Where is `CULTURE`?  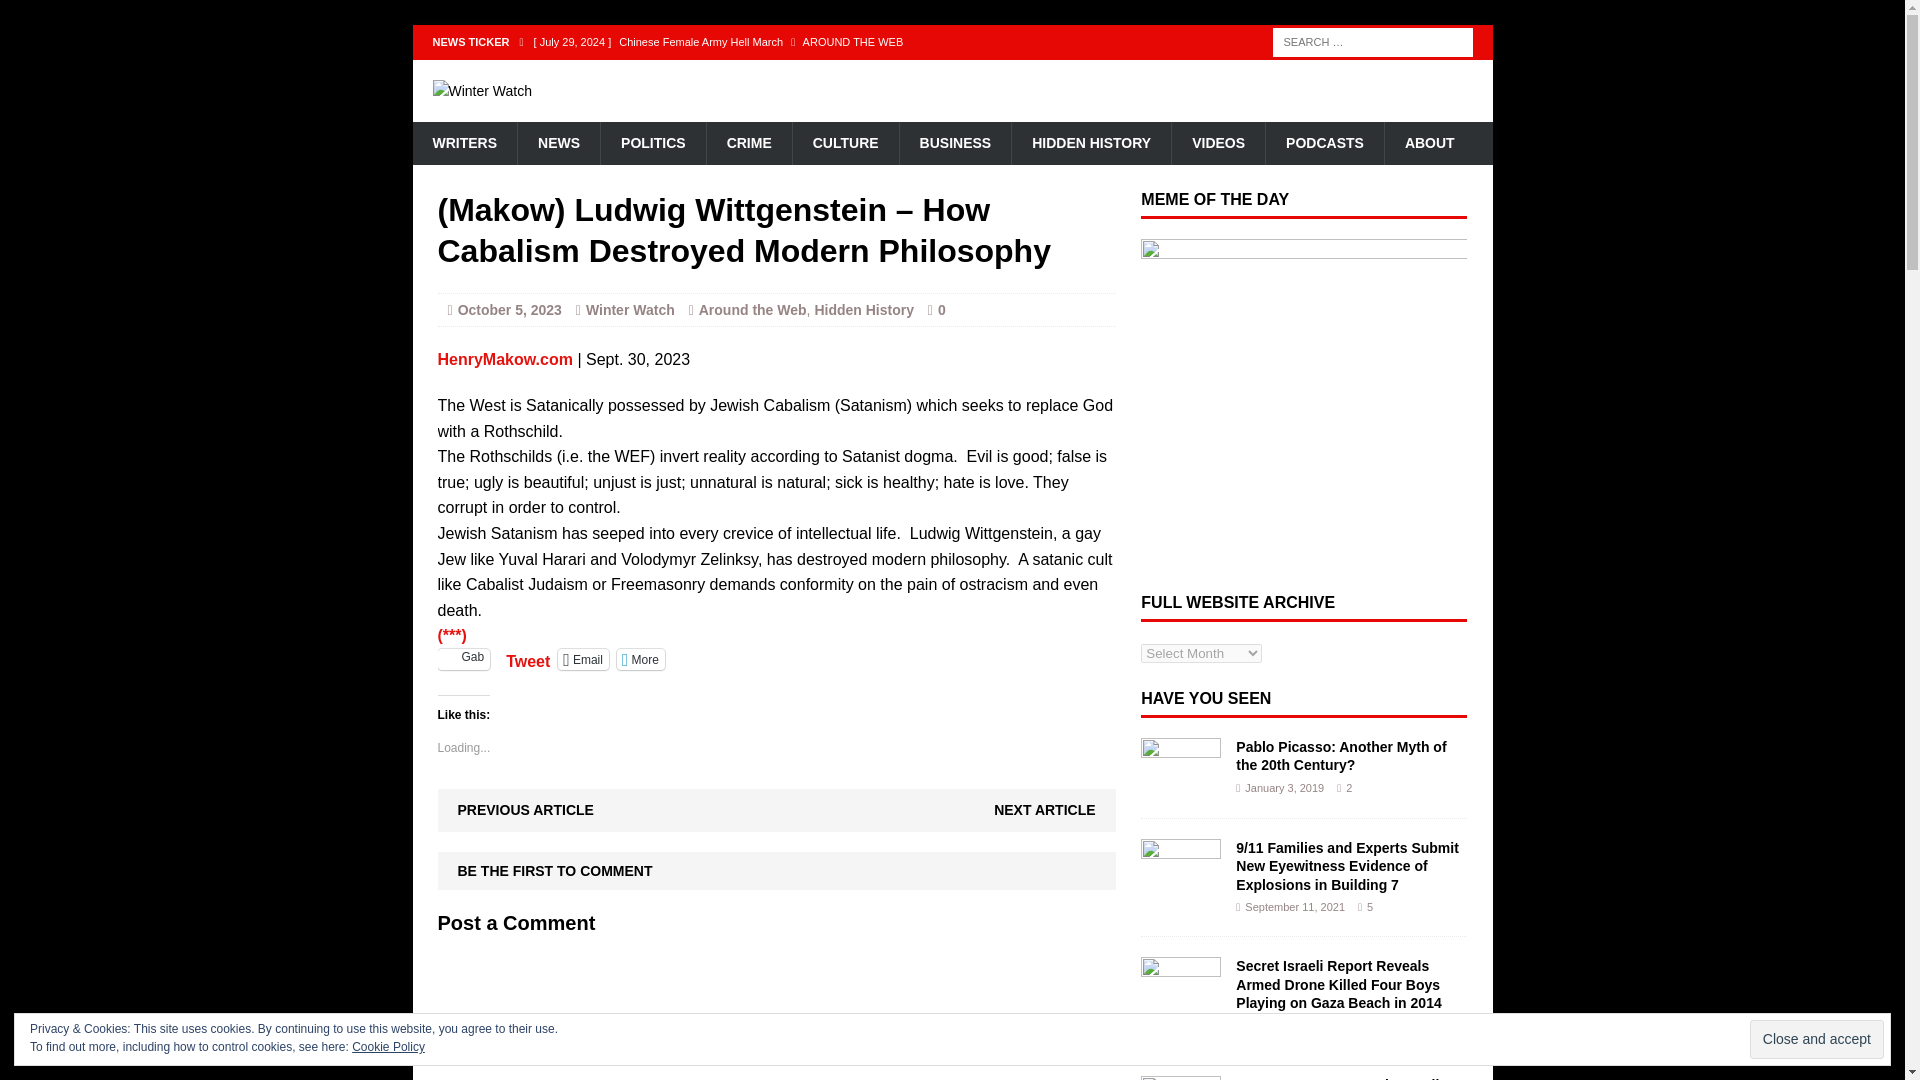 CULTURE is located at coordinates (844, 143).